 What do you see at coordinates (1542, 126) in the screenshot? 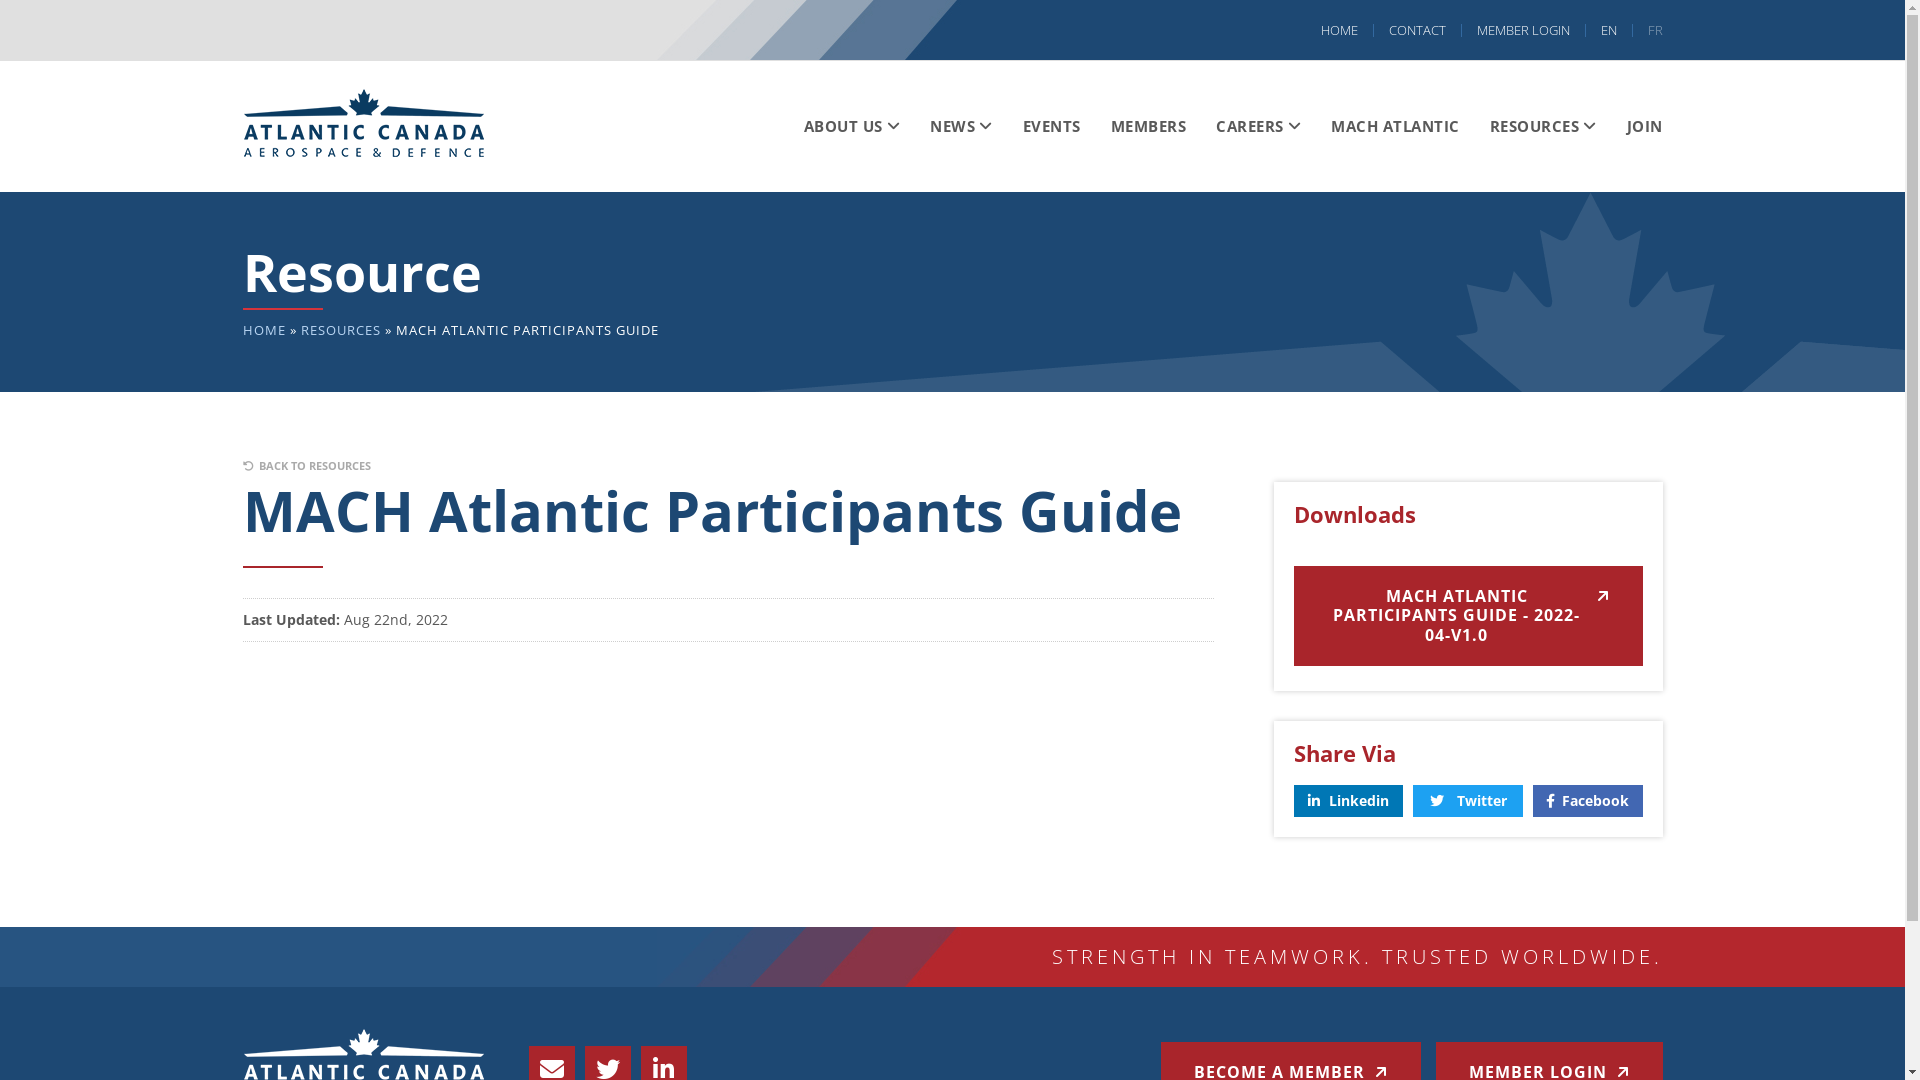
I see `RESOURCES` at bounding box center [1542, 126].